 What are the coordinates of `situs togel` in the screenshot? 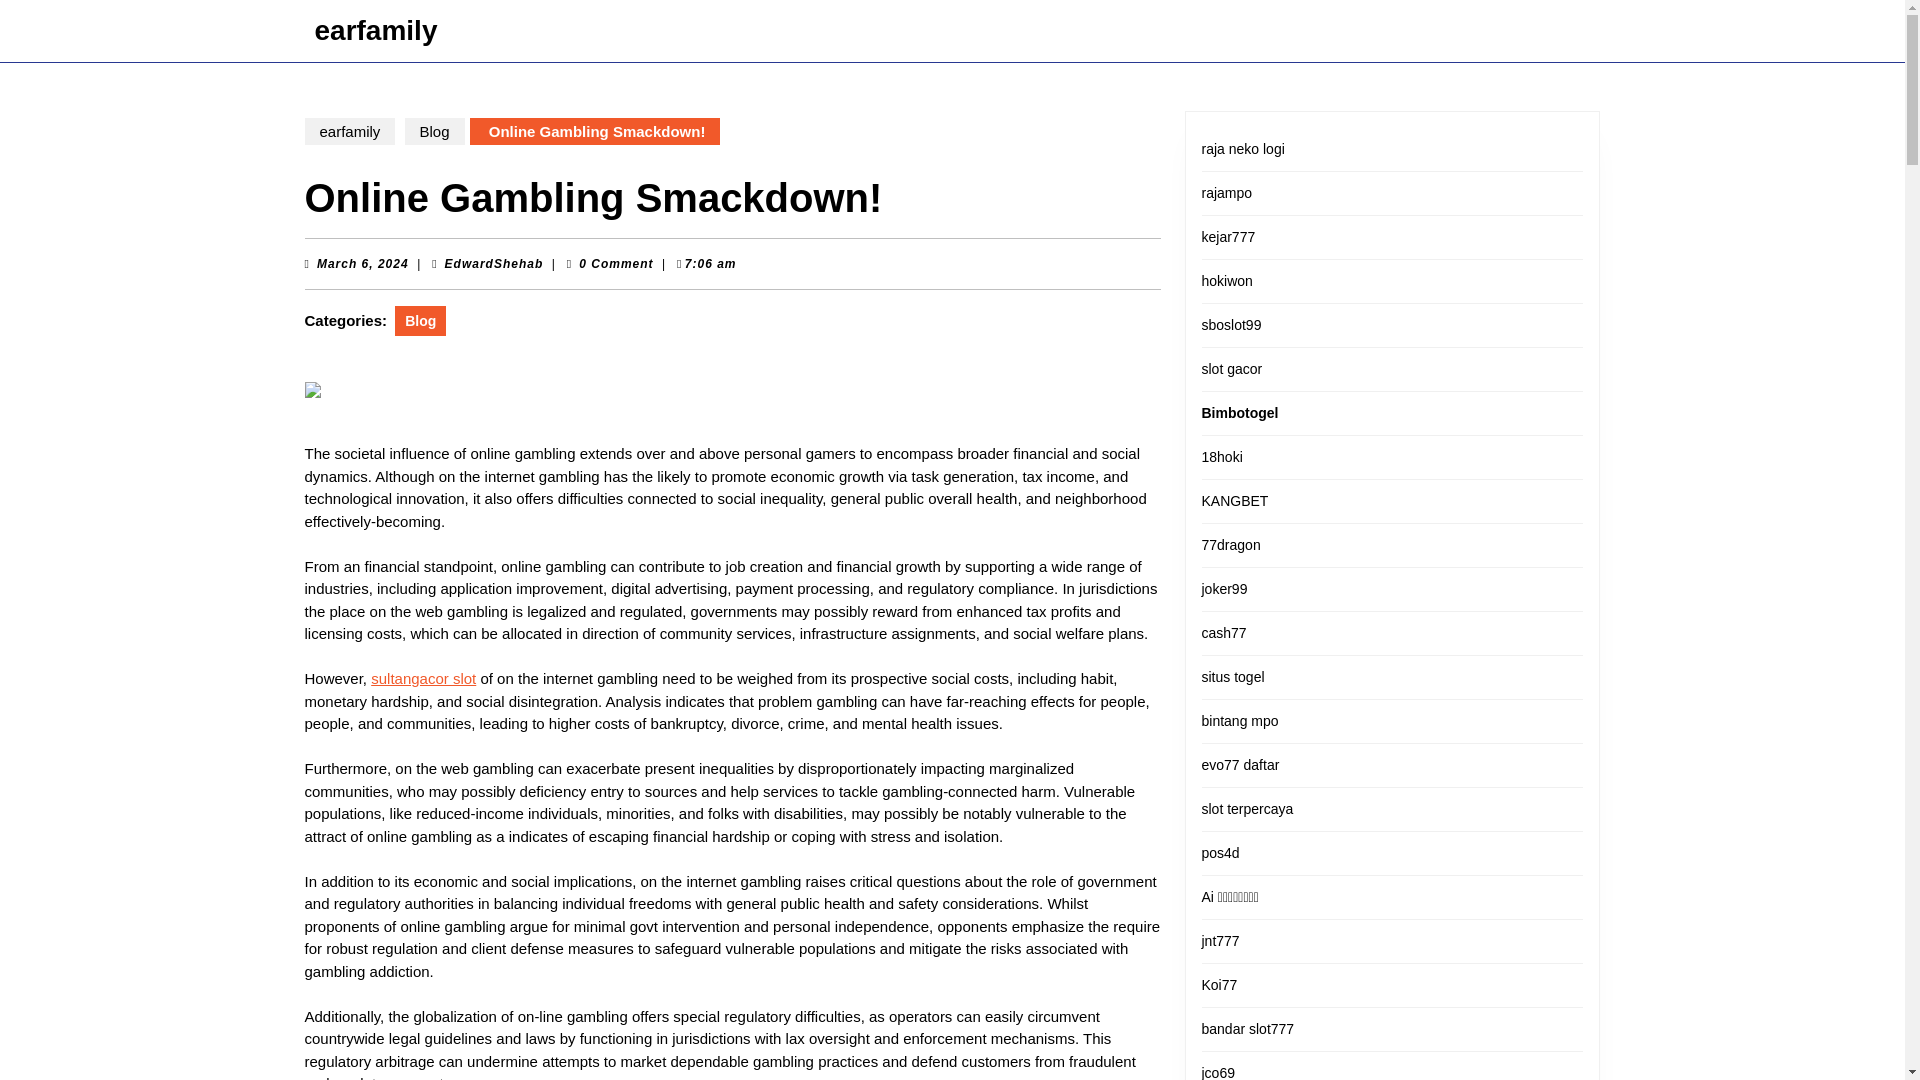 It's located at (1233, 676).